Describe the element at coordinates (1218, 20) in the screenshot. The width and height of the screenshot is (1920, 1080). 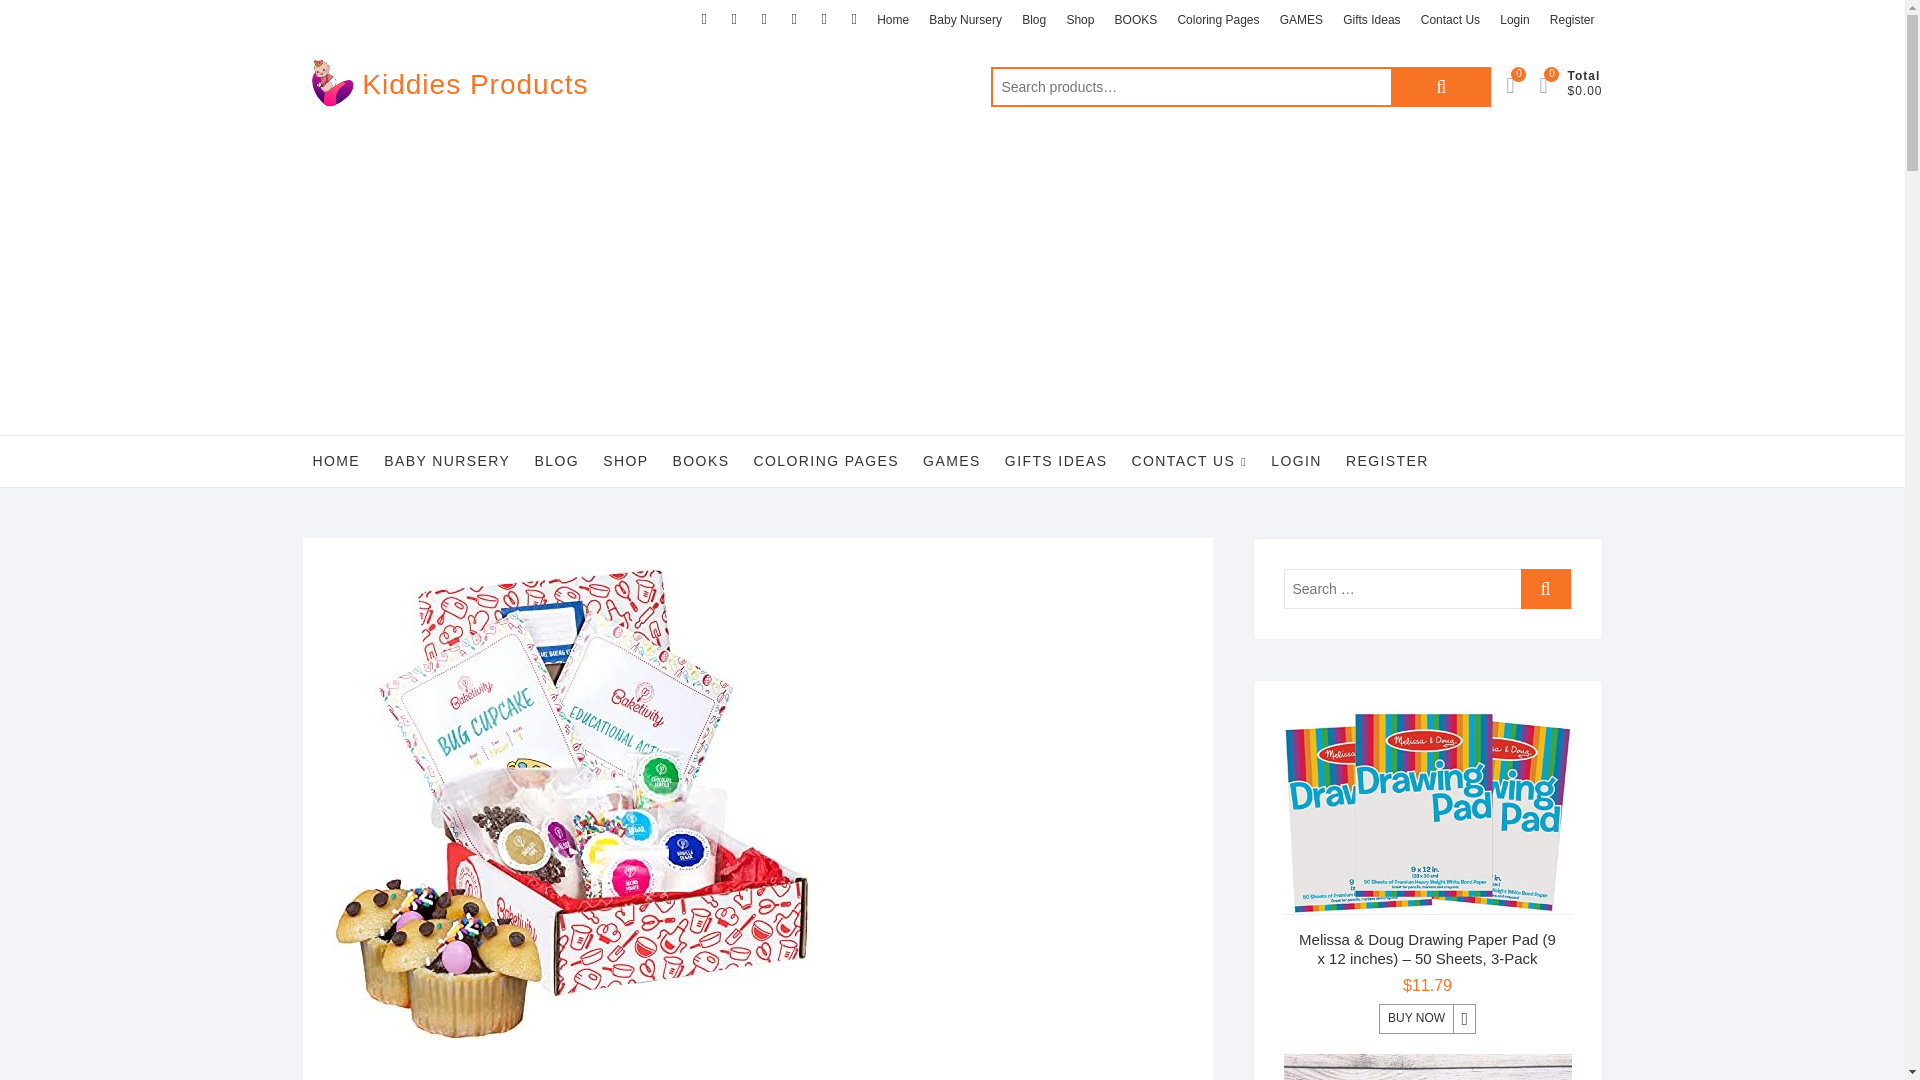
I see `Coloring Pages` at that location.